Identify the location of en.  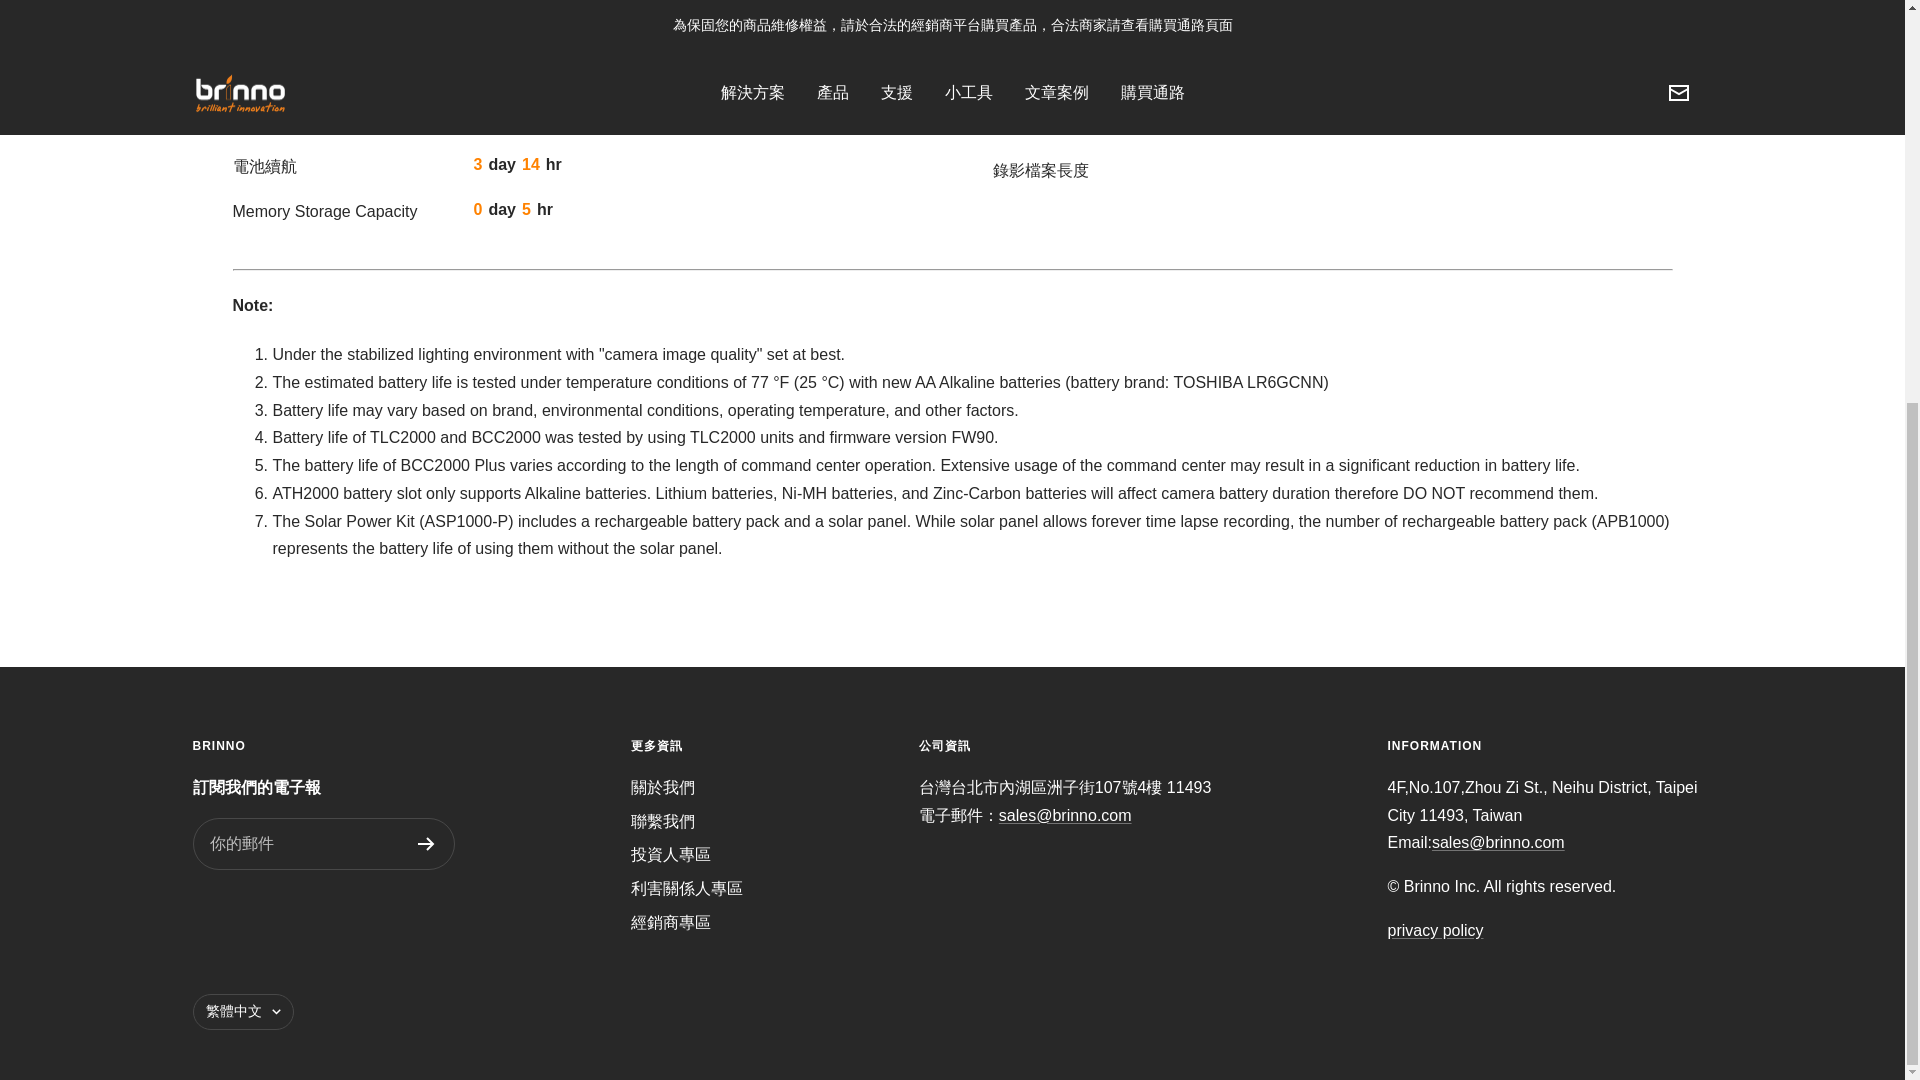
(250, 793).